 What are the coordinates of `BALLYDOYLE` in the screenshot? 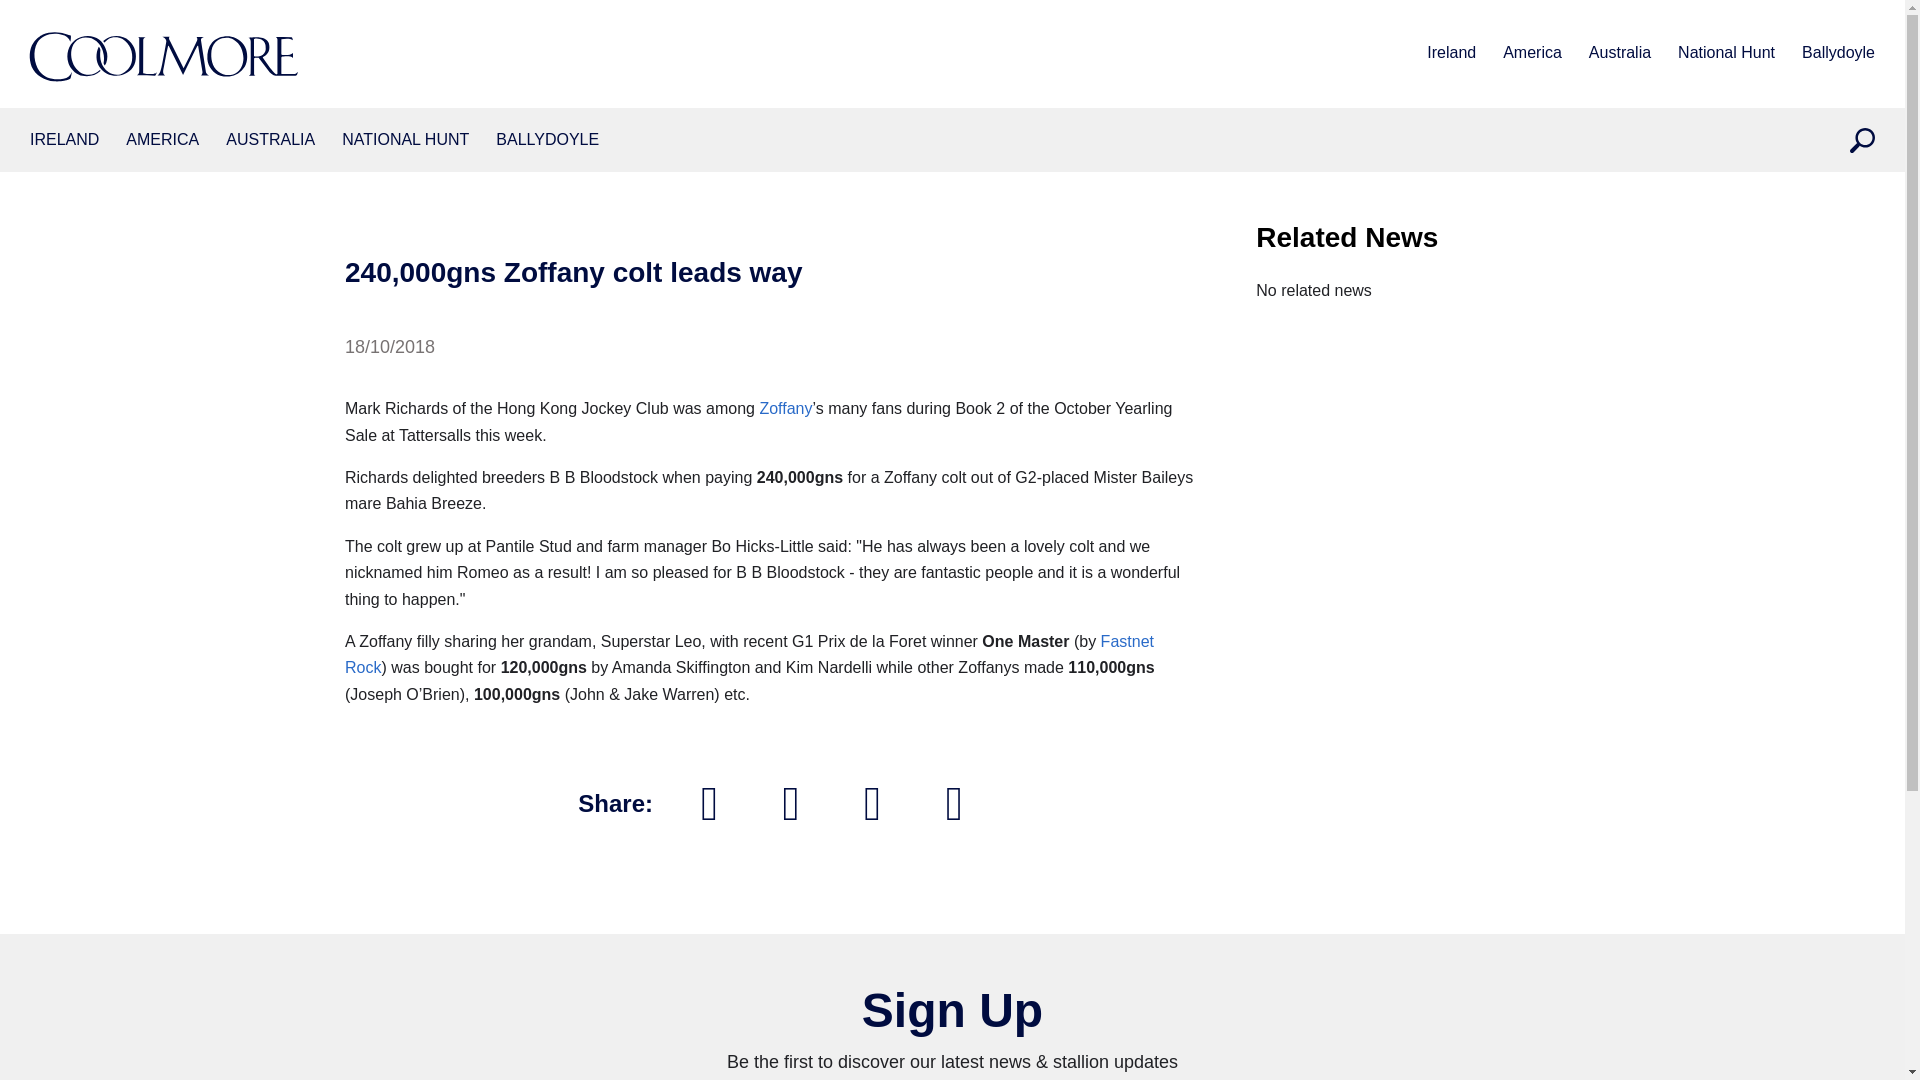 It's located at (547, 140).